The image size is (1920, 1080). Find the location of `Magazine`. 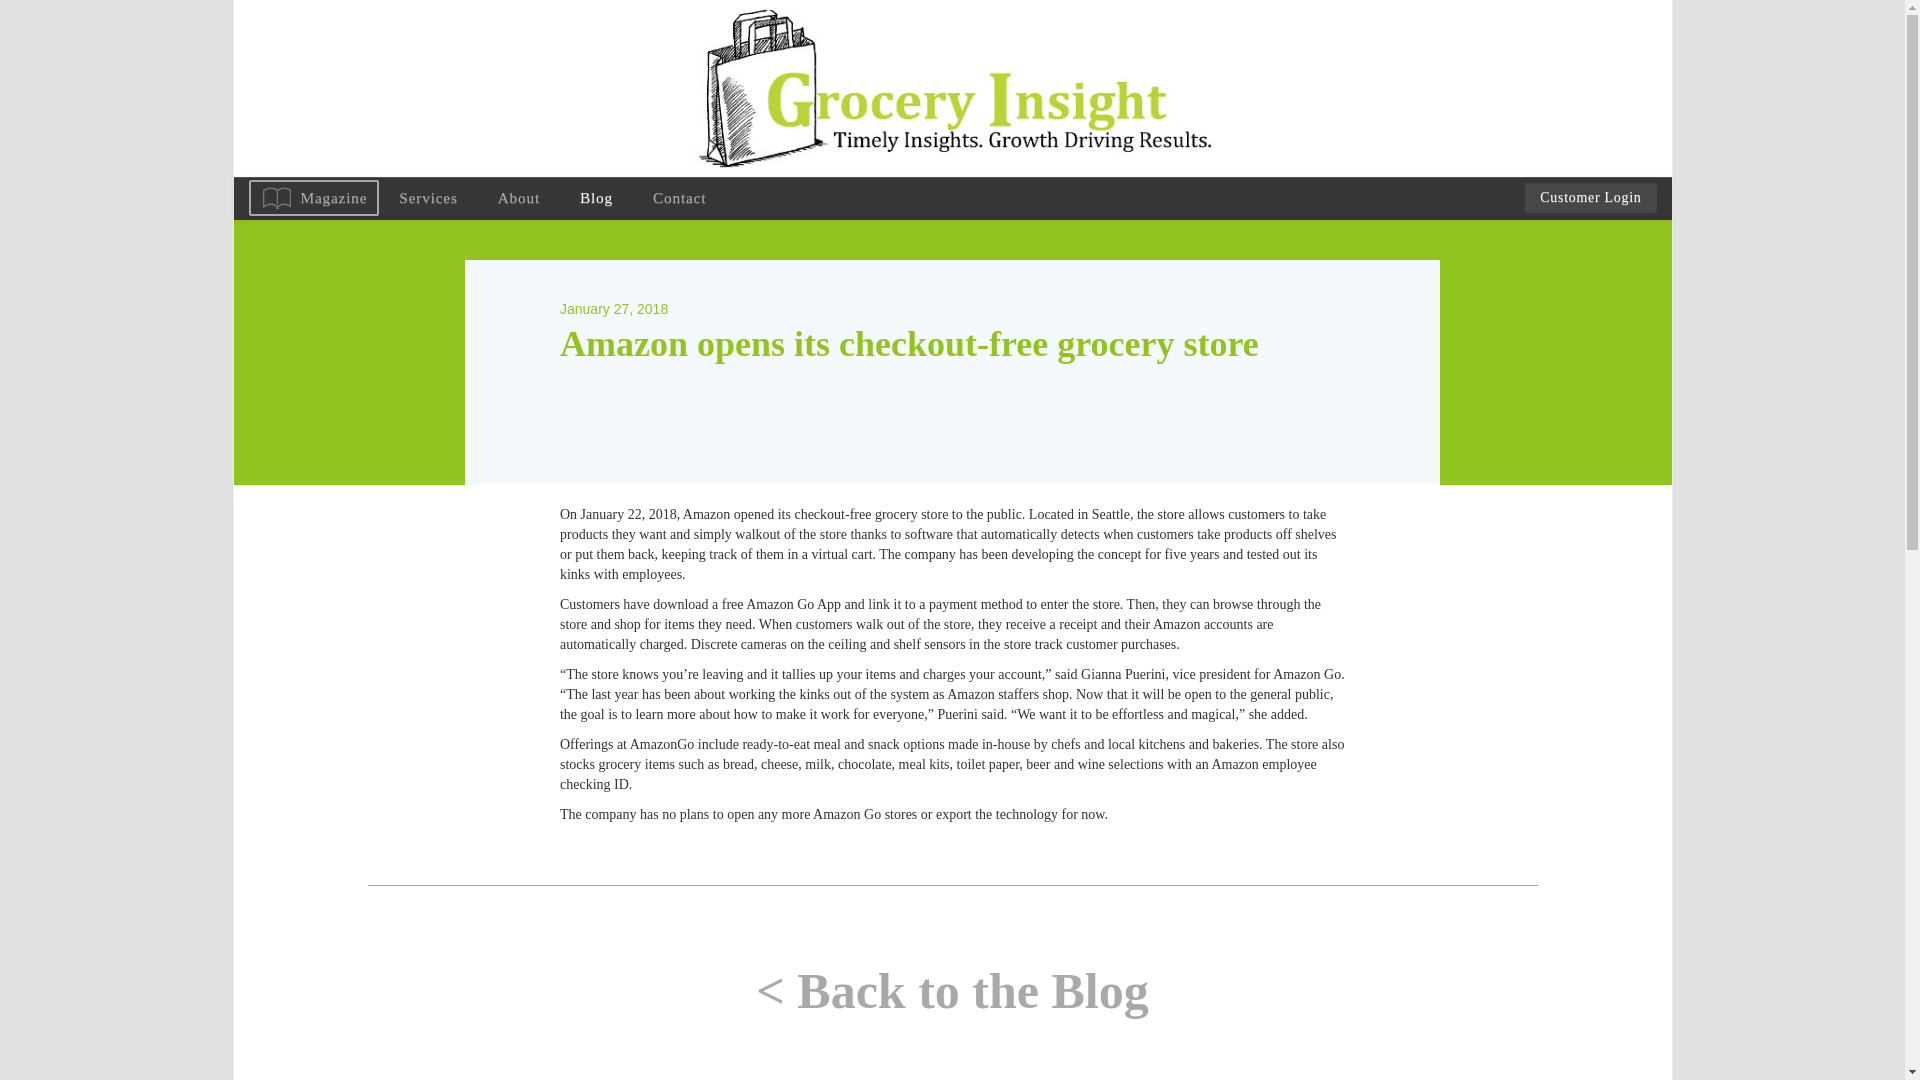

Magazine is located at coordinates (312, 198).